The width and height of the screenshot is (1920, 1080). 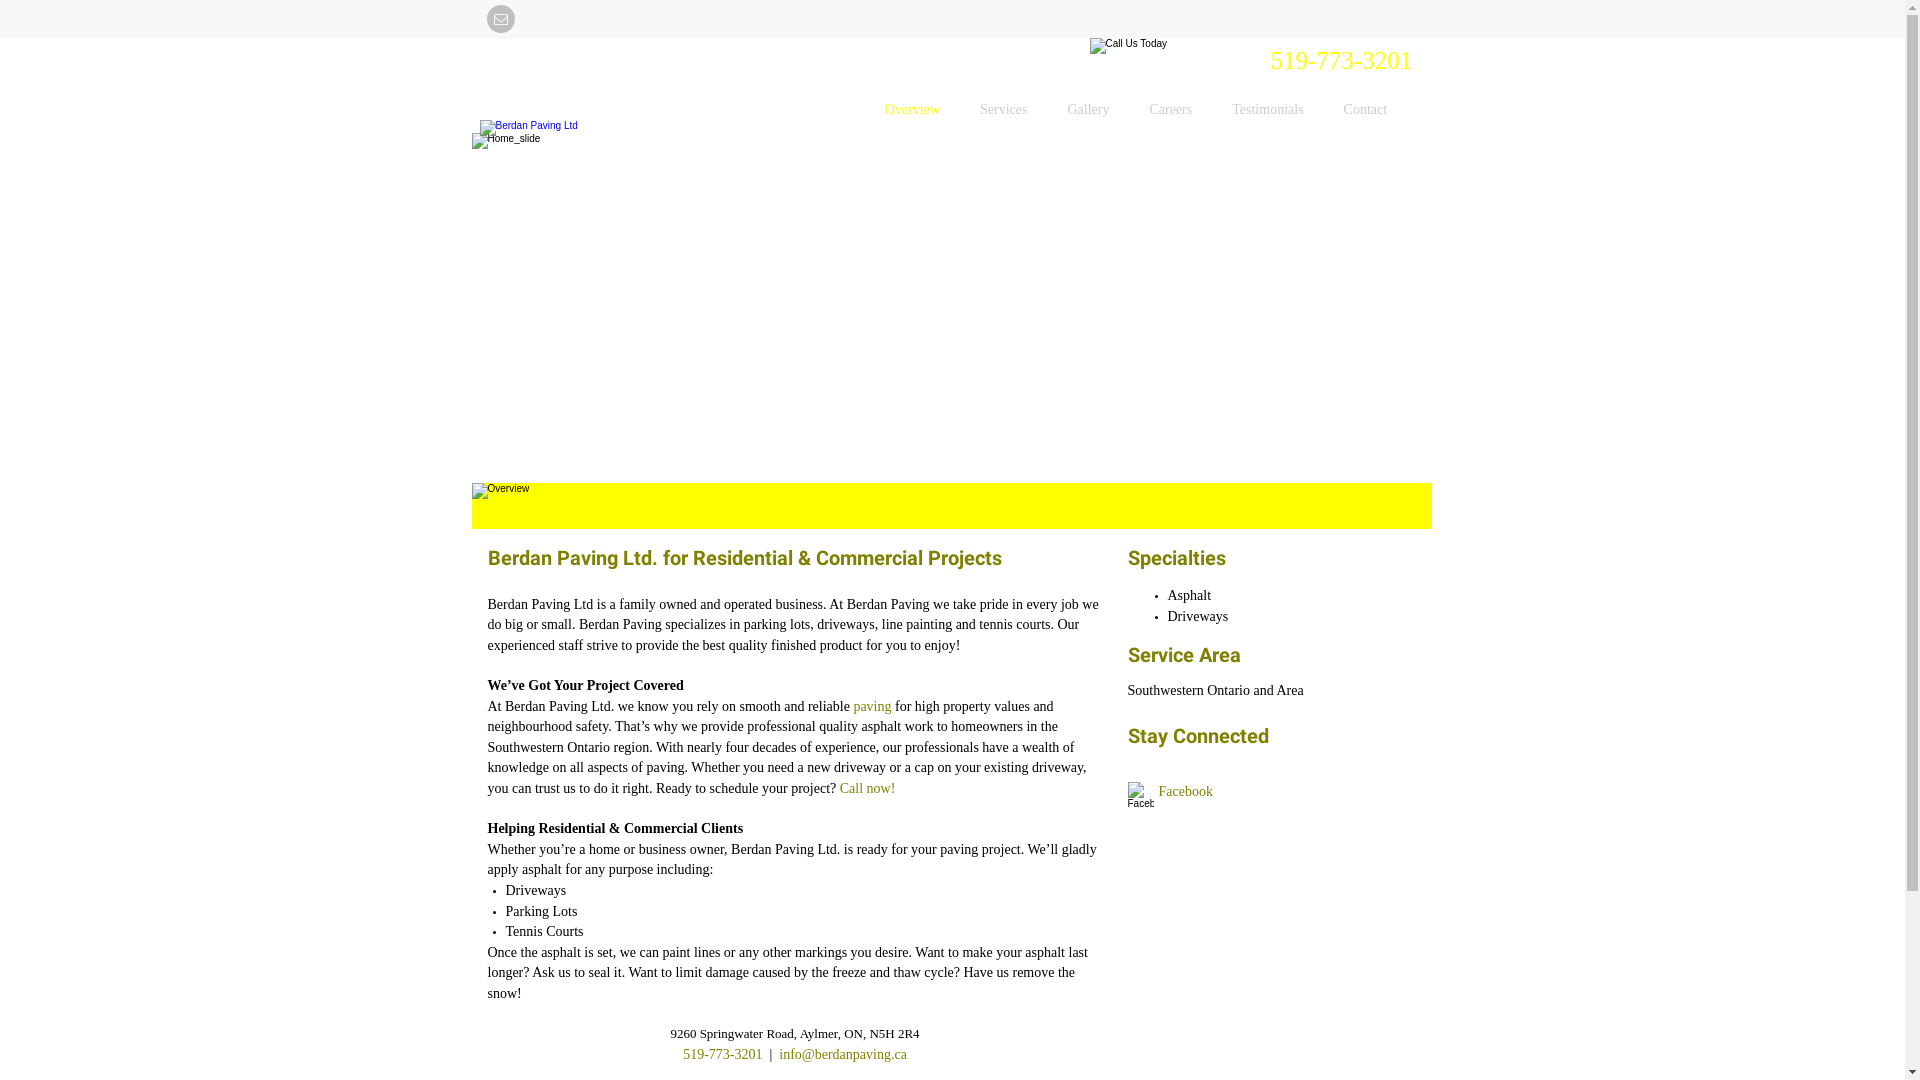 What do you see at coordinates (1366, 110) in the screenshot?
I see `Contact` at bounding box center [1366, 110].